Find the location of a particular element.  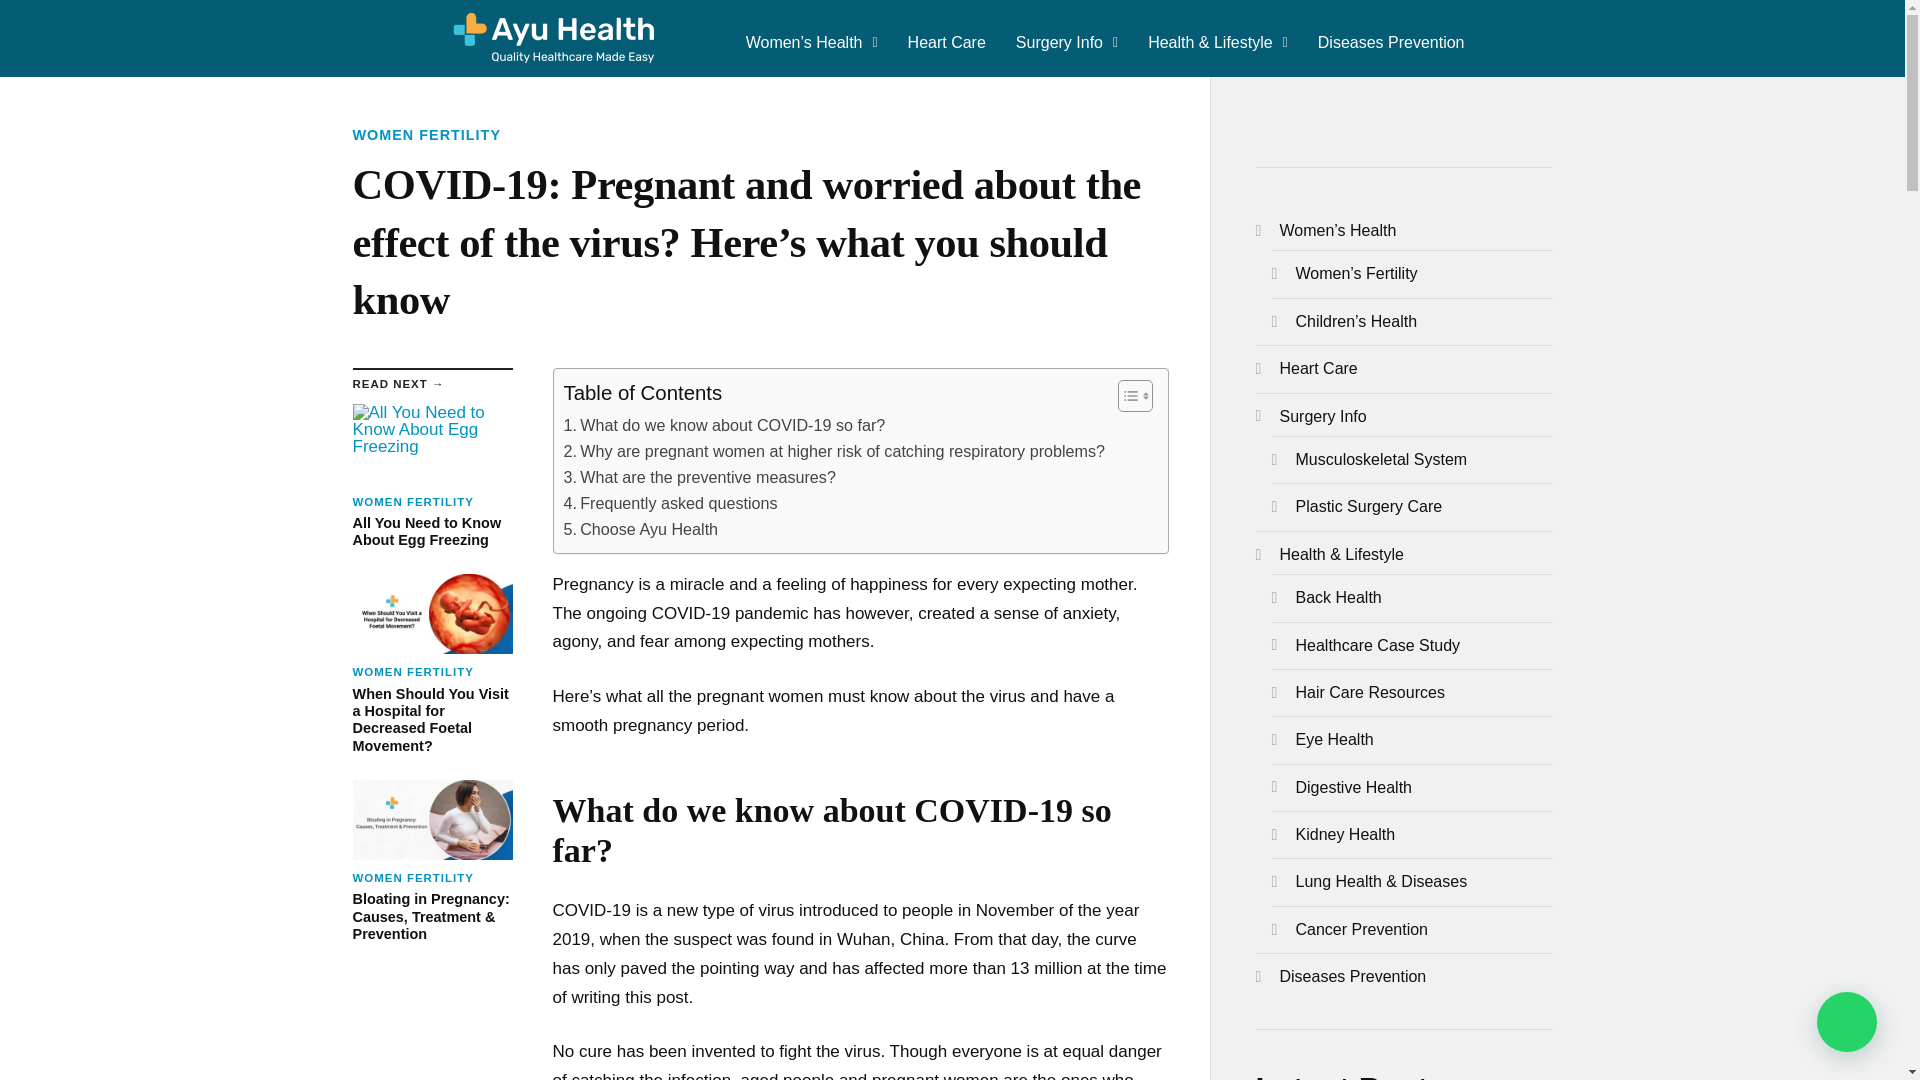

What do we know about COVID-19 so far? is located at coordinates (670, 504).